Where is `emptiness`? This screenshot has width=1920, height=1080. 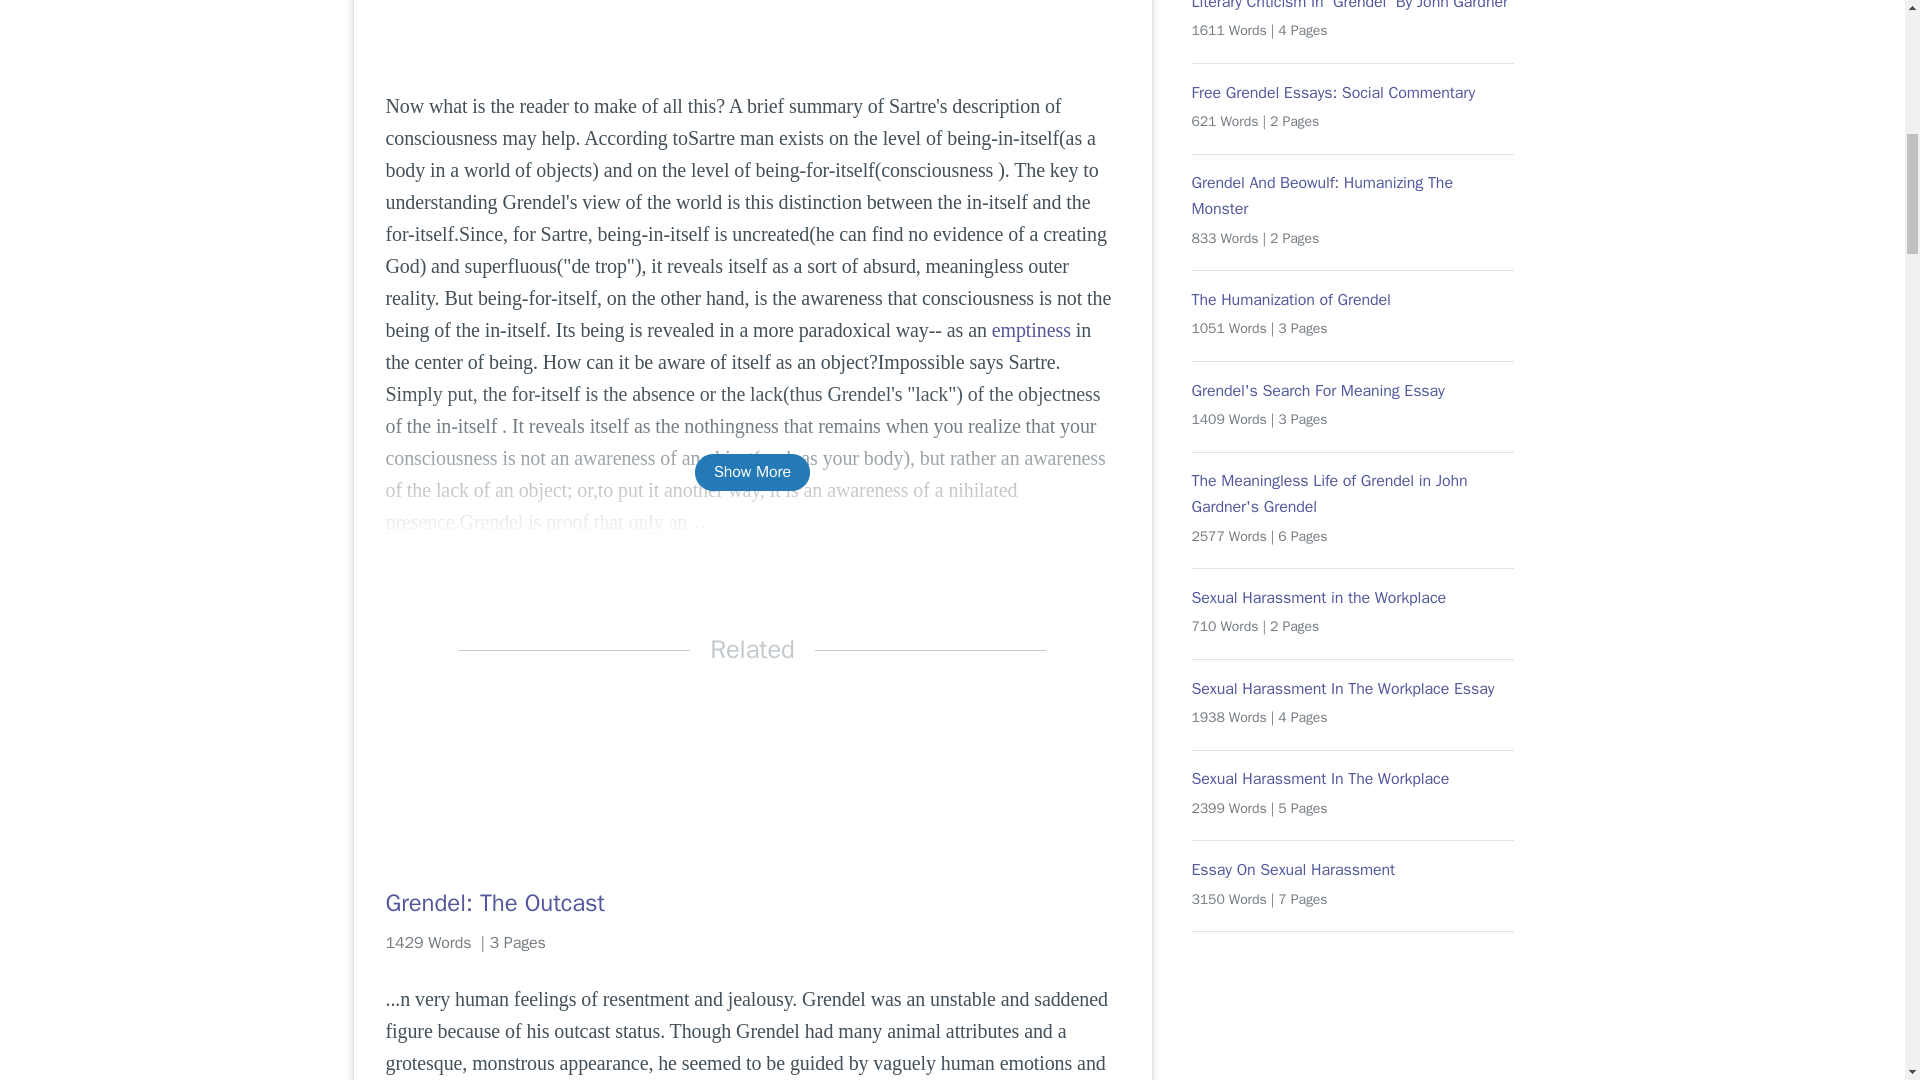
emptiness is located at coordinates (1032, 330).